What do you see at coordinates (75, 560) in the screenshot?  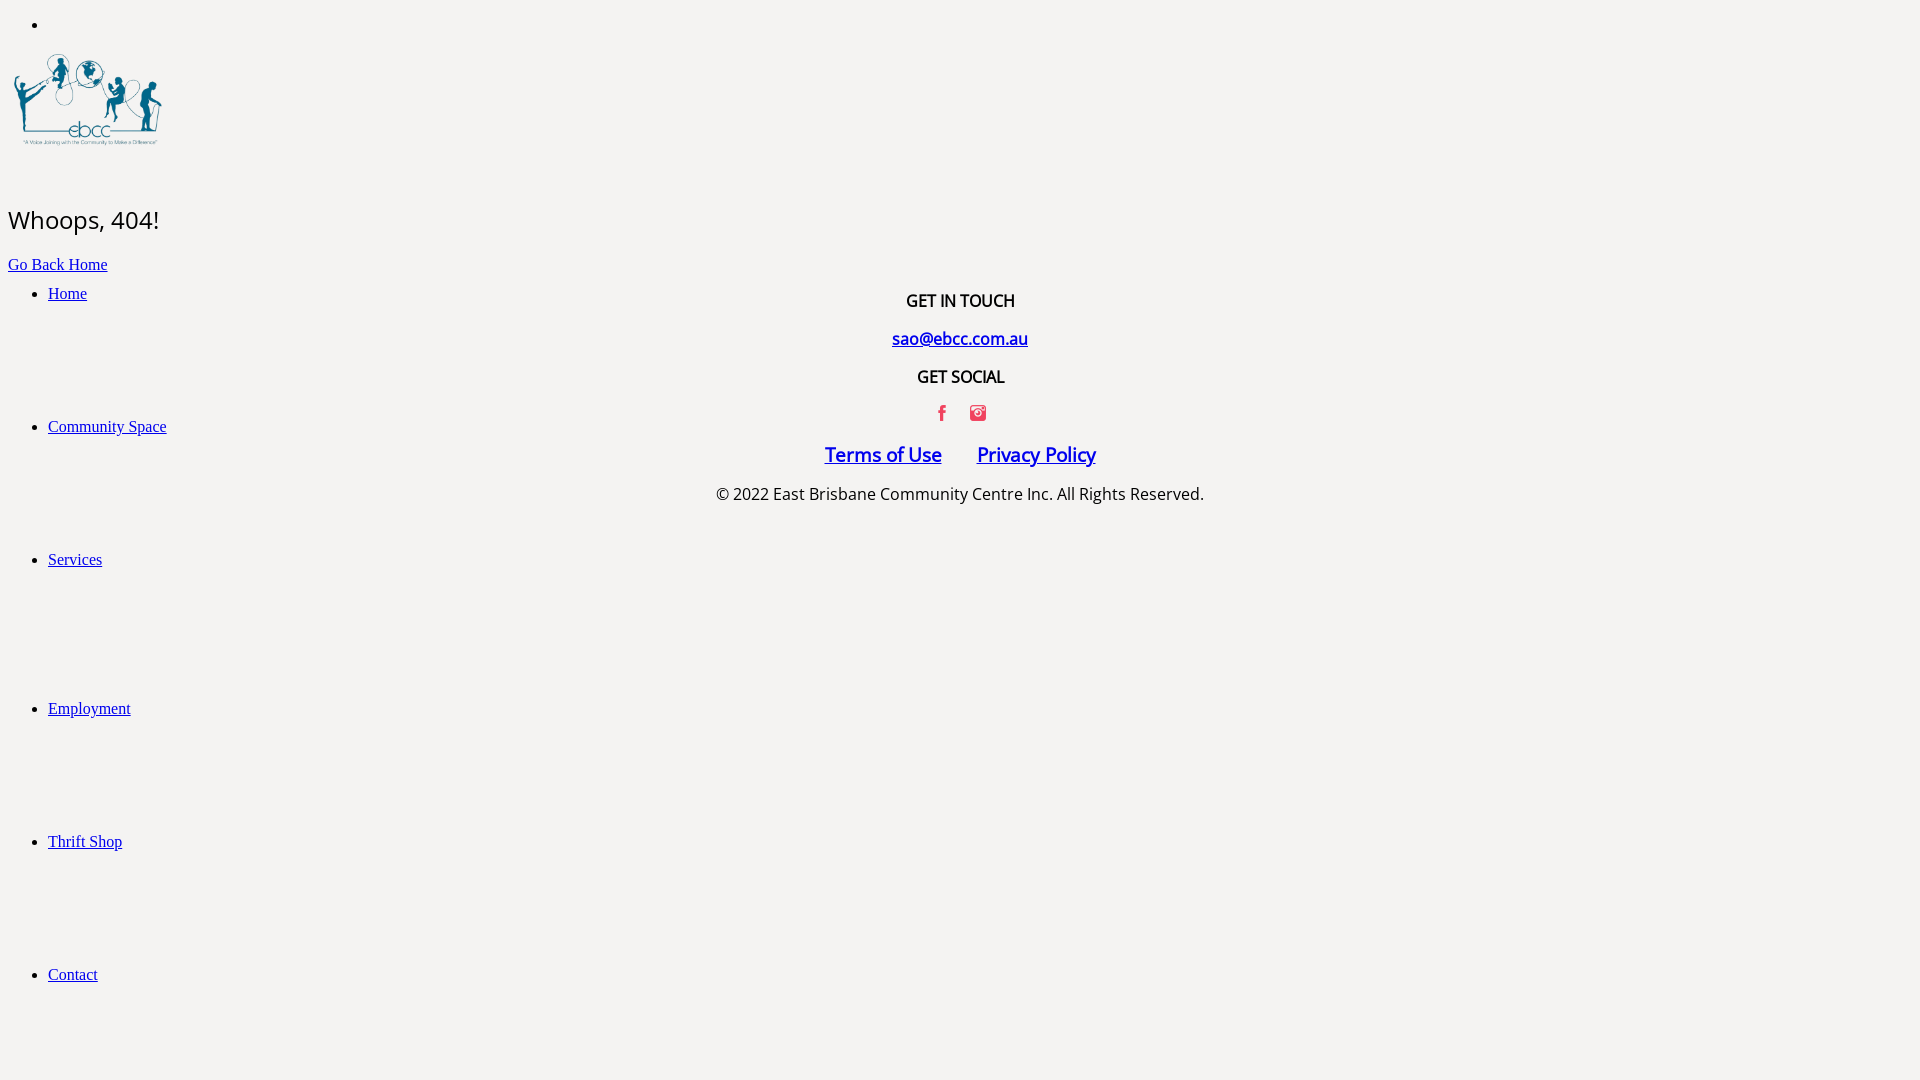 I see `Services` at bounding box center [75, 560].